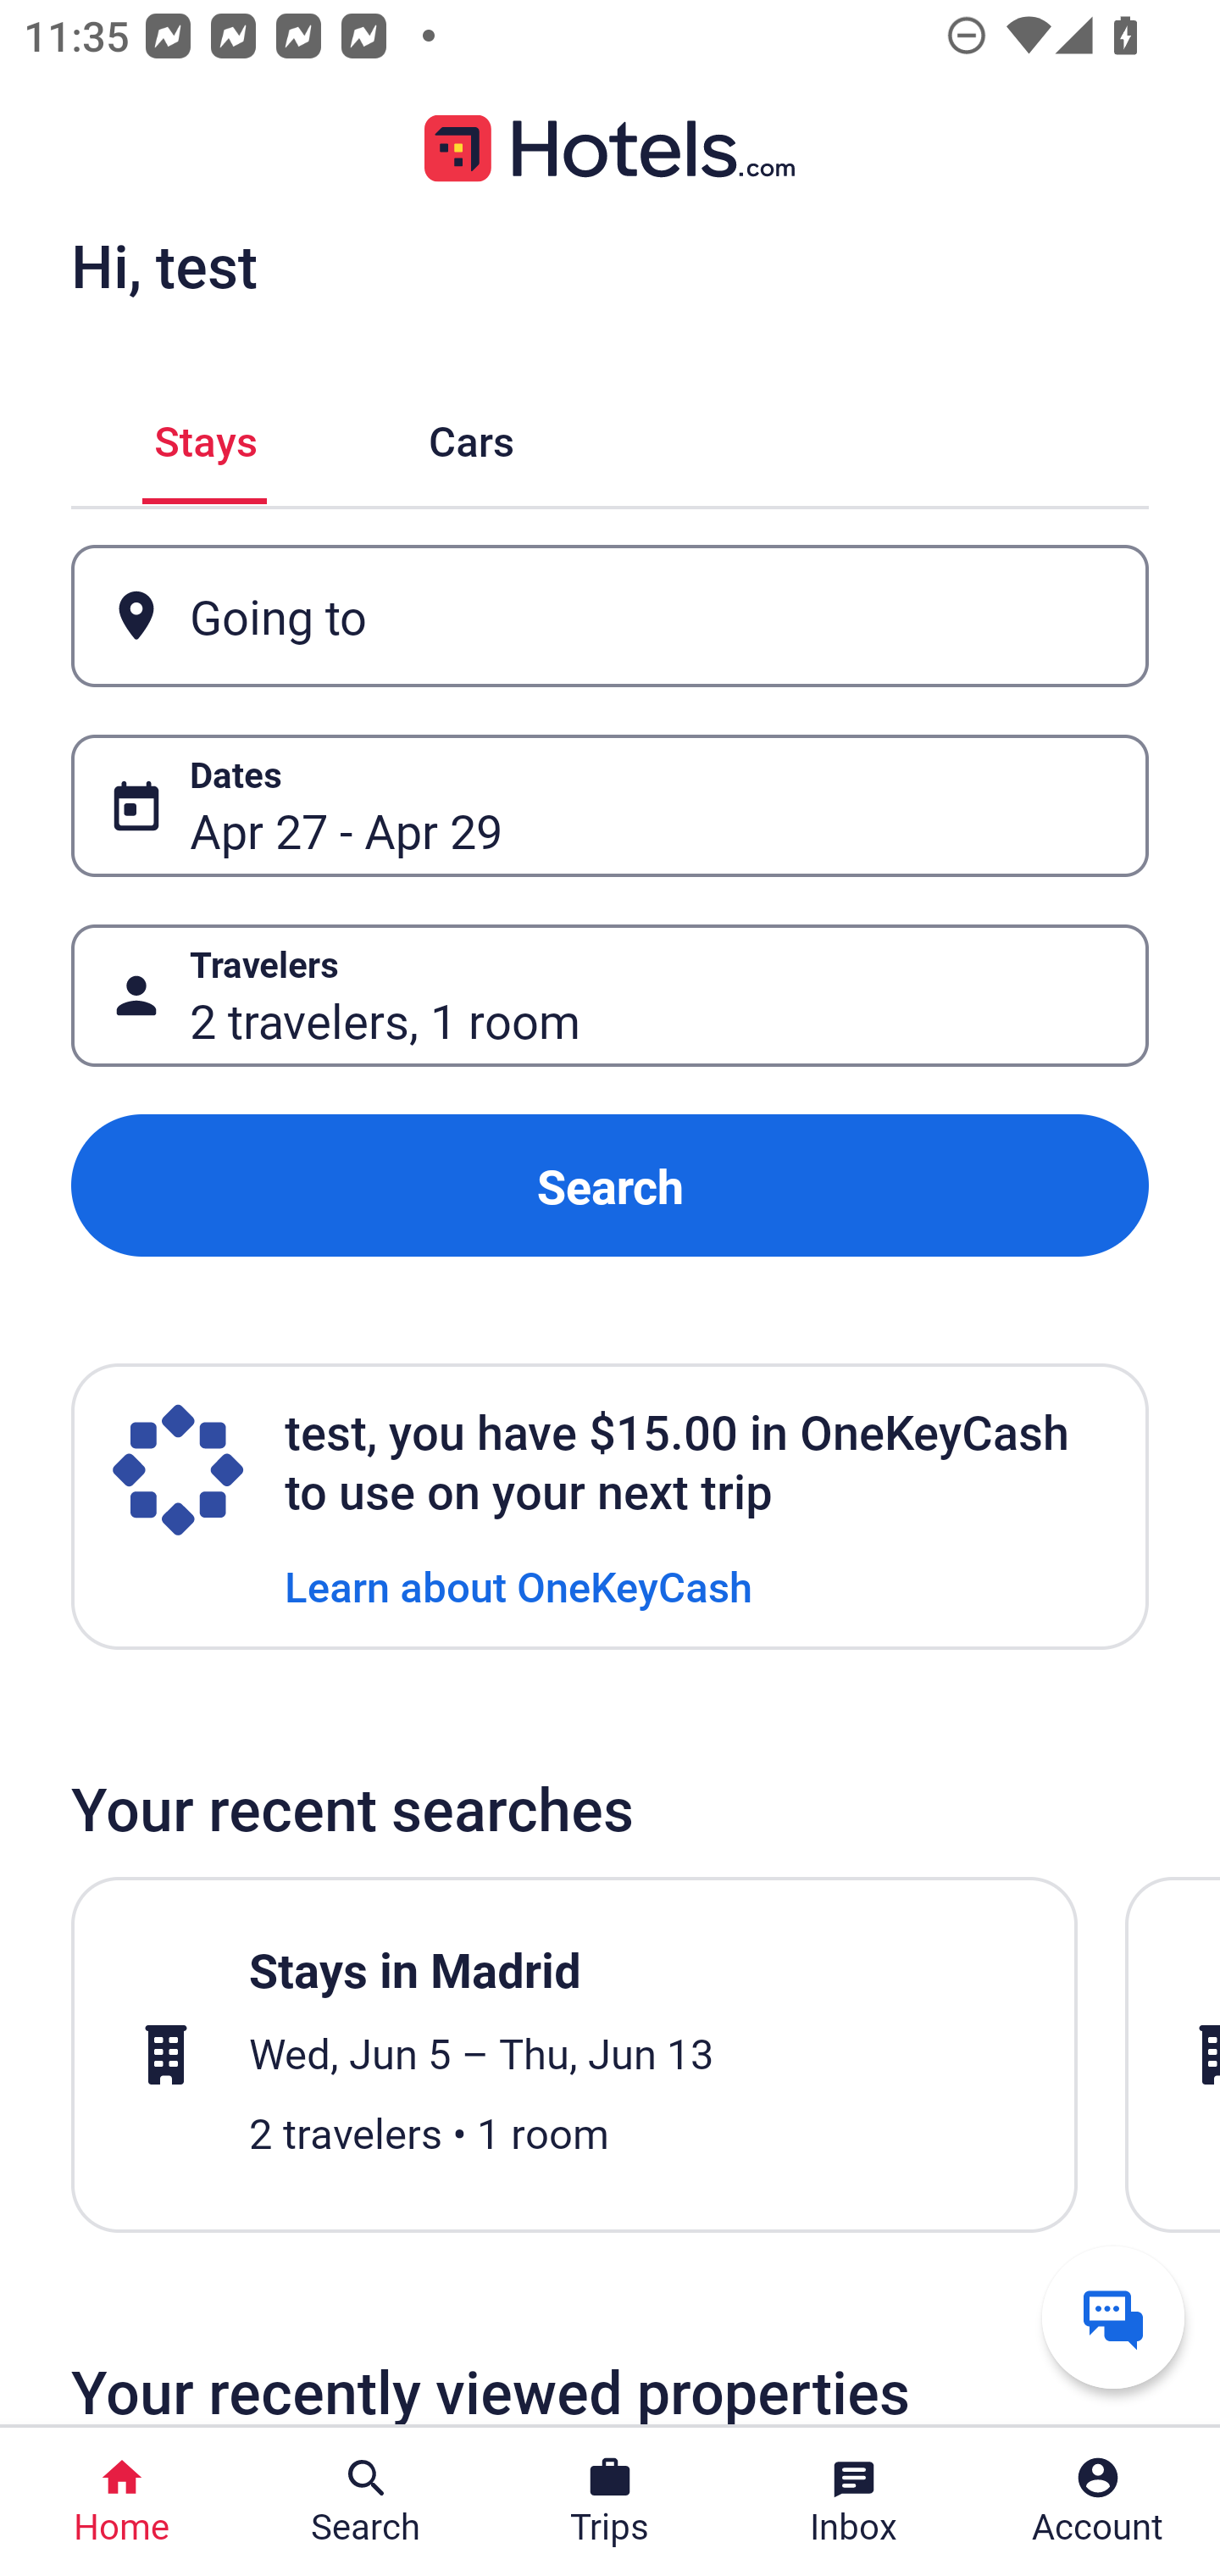 The image size is (1220, 2576). I want to click on Get help from a virtual agent, so click(1113, 2317).